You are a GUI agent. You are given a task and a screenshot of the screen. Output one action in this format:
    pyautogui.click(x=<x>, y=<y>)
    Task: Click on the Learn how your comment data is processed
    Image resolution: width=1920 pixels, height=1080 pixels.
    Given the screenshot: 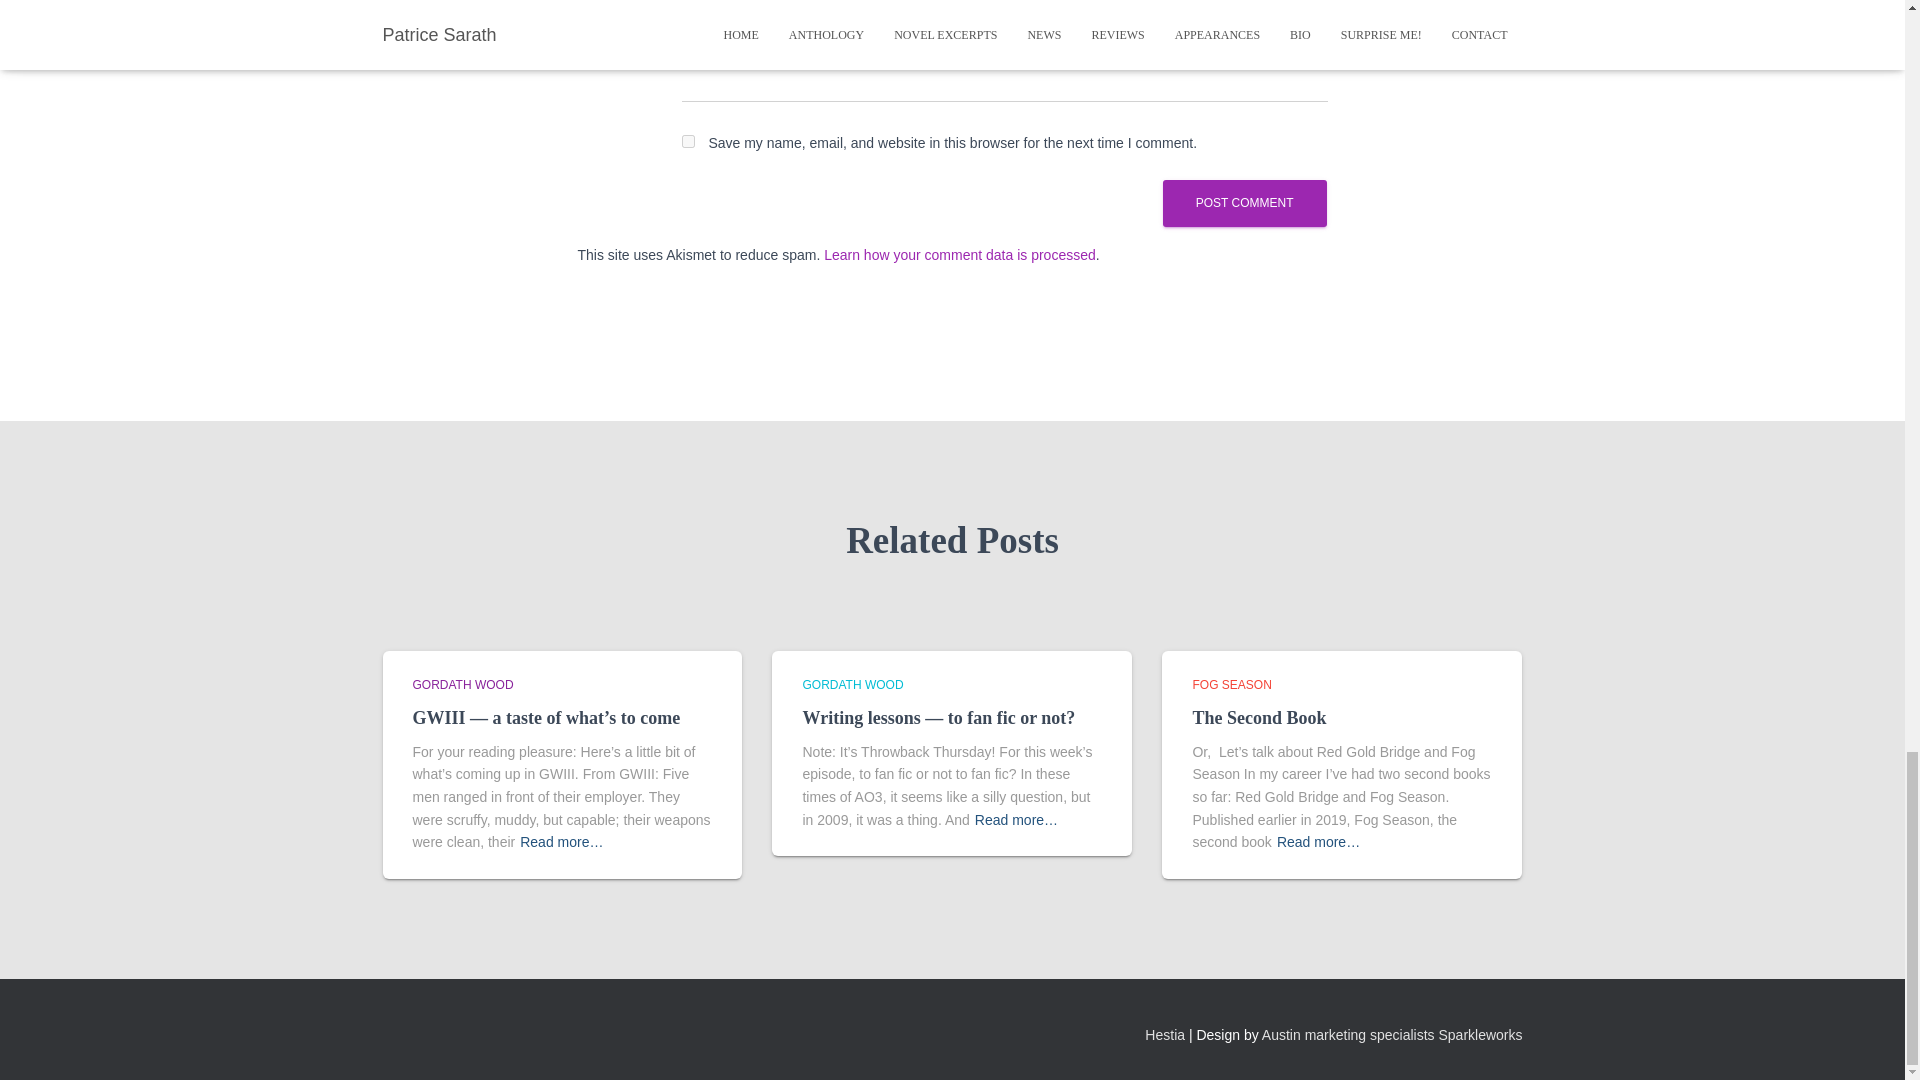 What is the action you would take?
    pyautogui.click(x=960, y=255)
    